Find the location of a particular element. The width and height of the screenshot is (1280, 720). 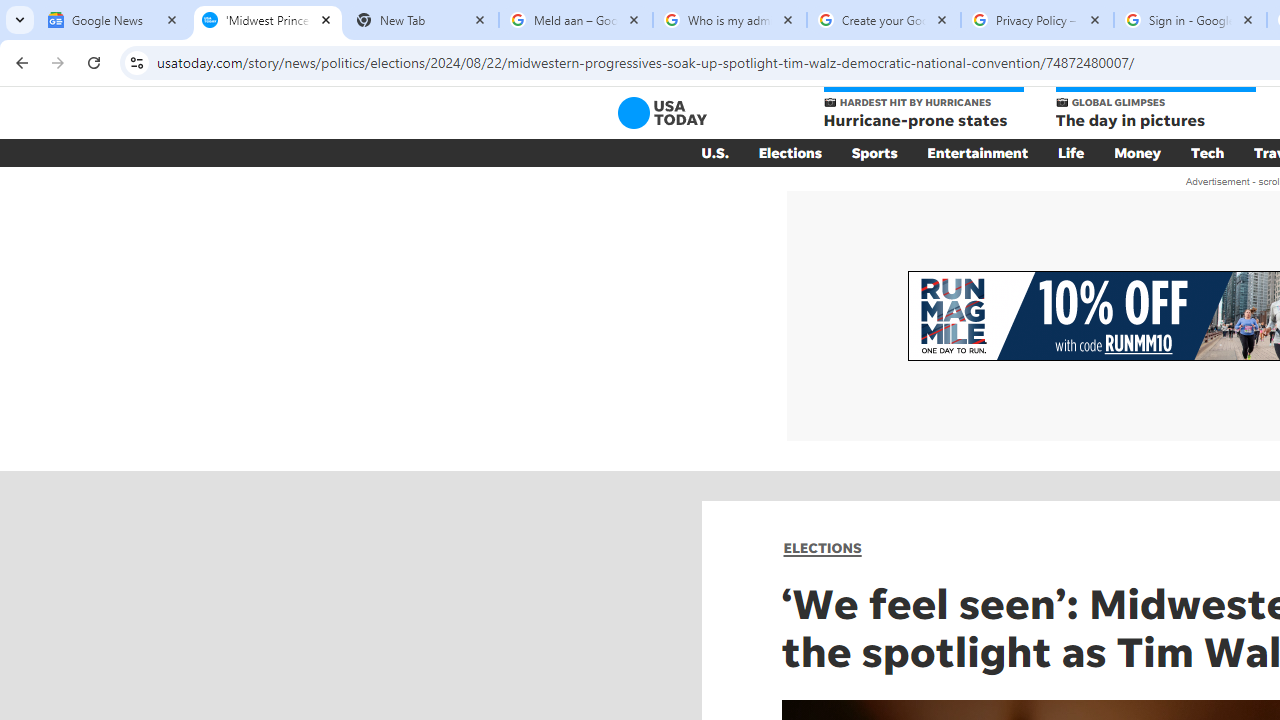

Create your Google Account is located at coordinates (884, 20).